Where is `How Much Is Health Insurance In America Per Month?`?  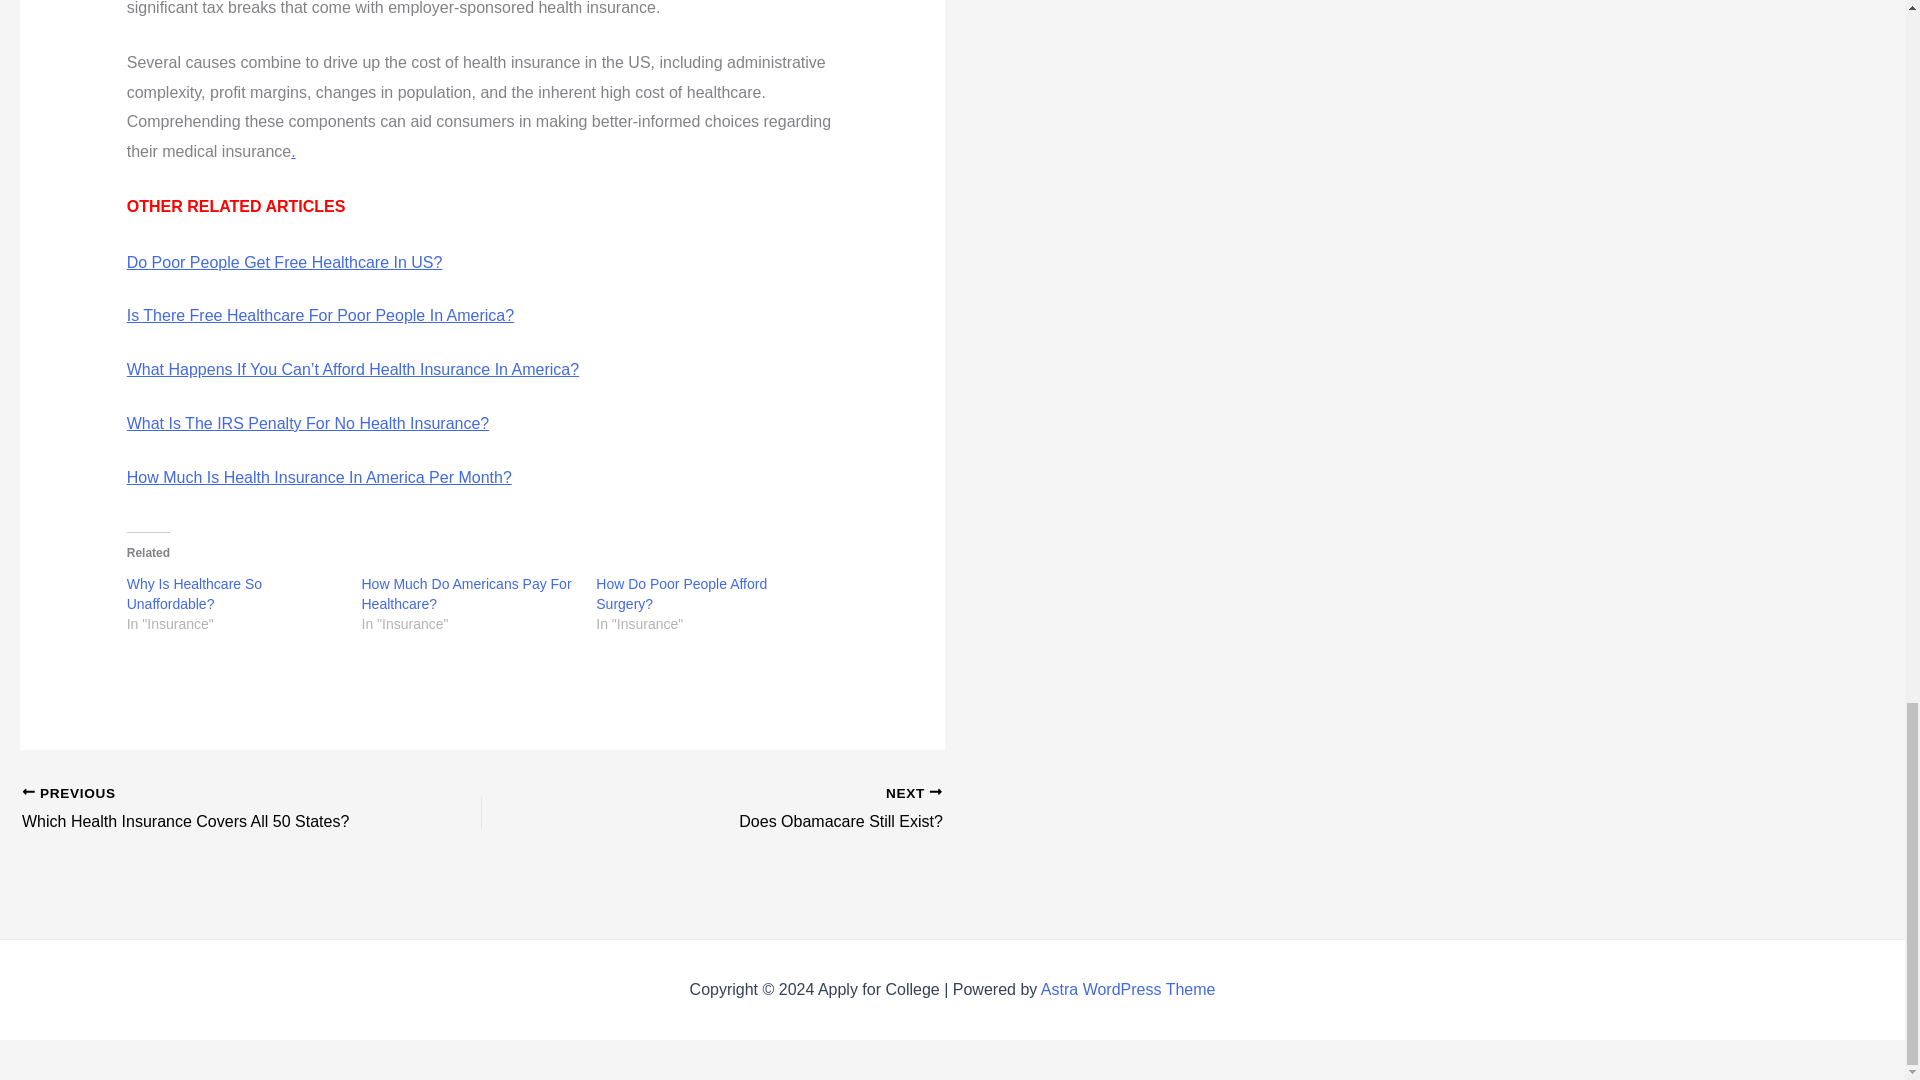
How Much Is Health Insurance In America Per Month? is located at coordinates (467, 594).